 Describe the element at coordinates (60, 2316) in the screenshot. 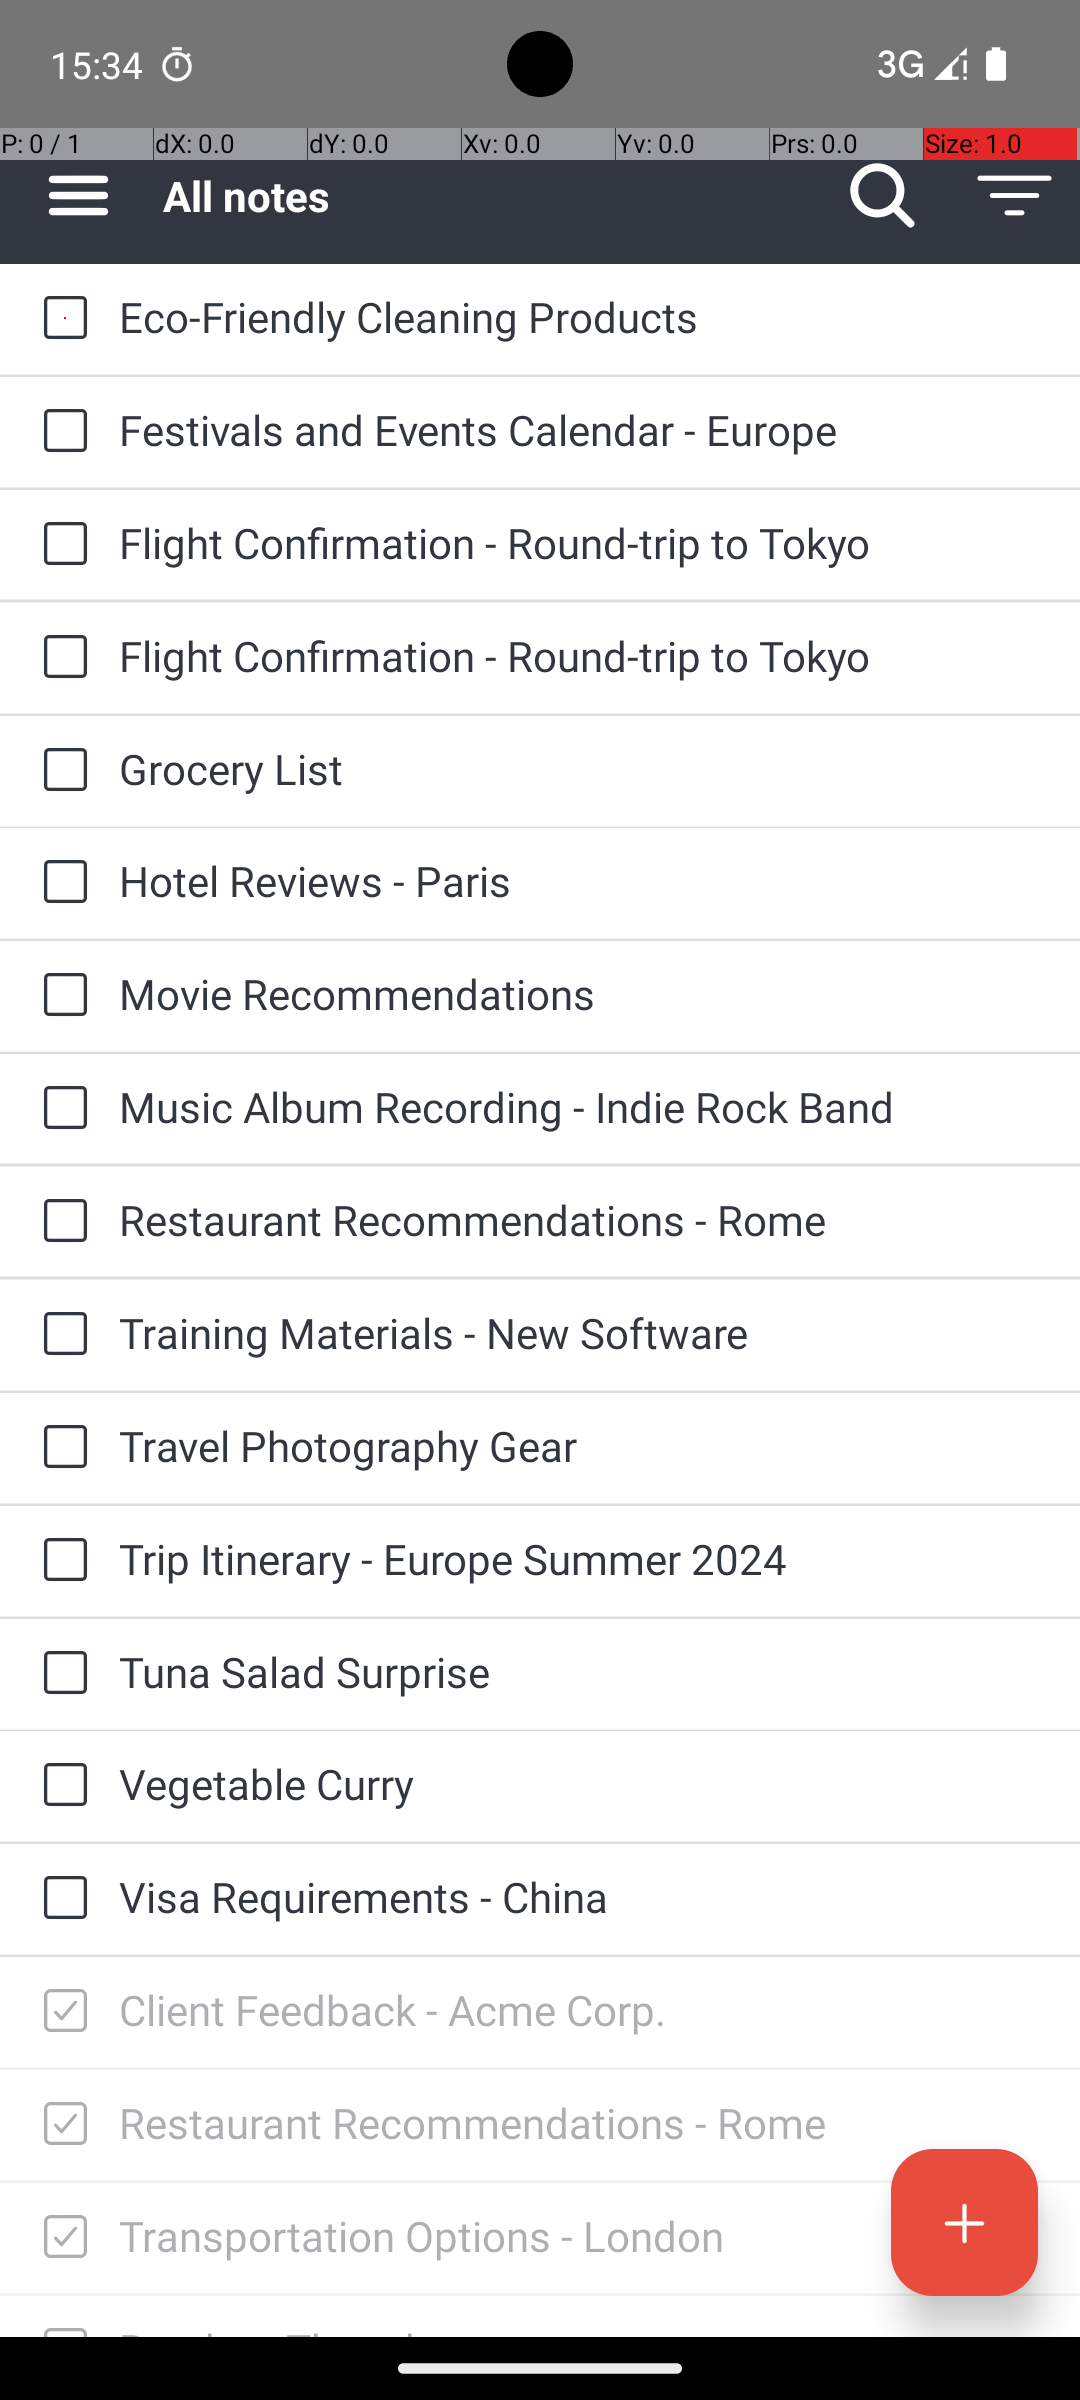

I see `to-do: Random Thoughts` at that location.